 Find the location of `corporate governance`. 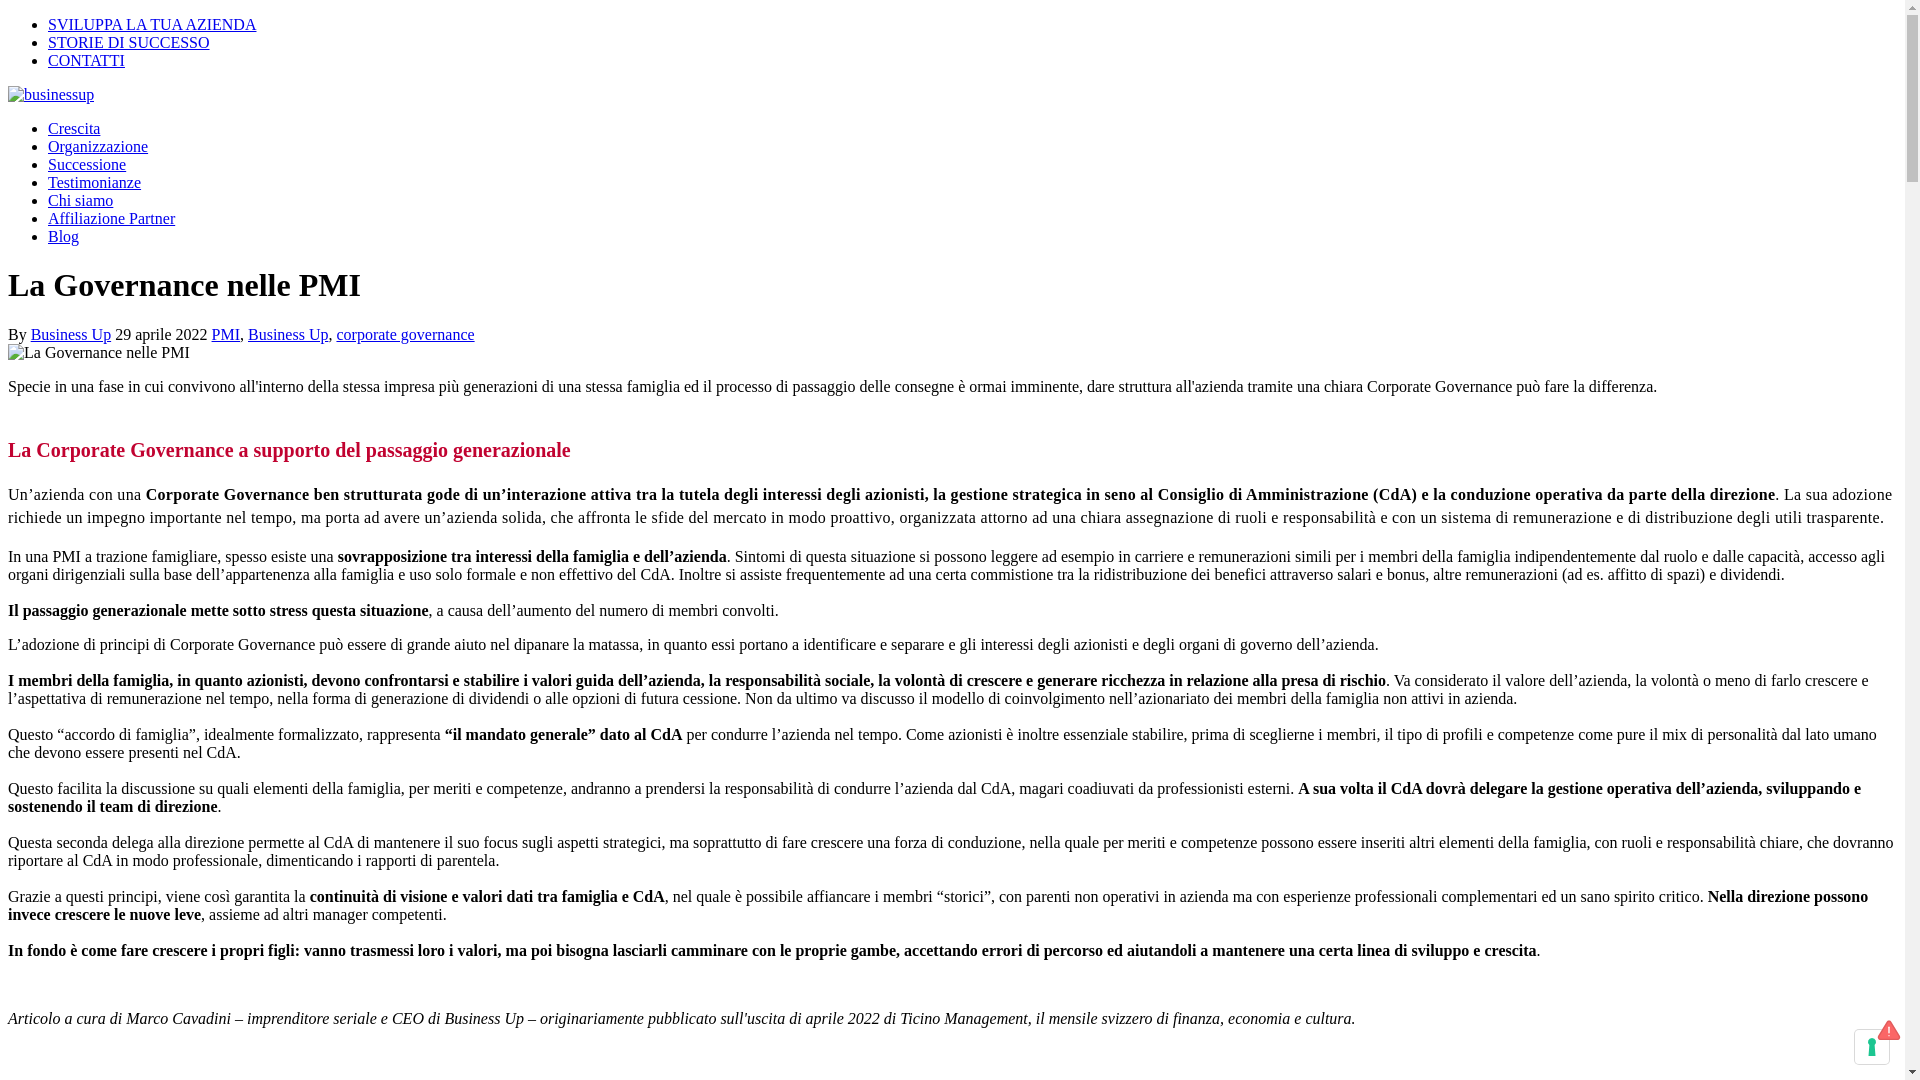

corporate governance is located at coordinates (405, 334).